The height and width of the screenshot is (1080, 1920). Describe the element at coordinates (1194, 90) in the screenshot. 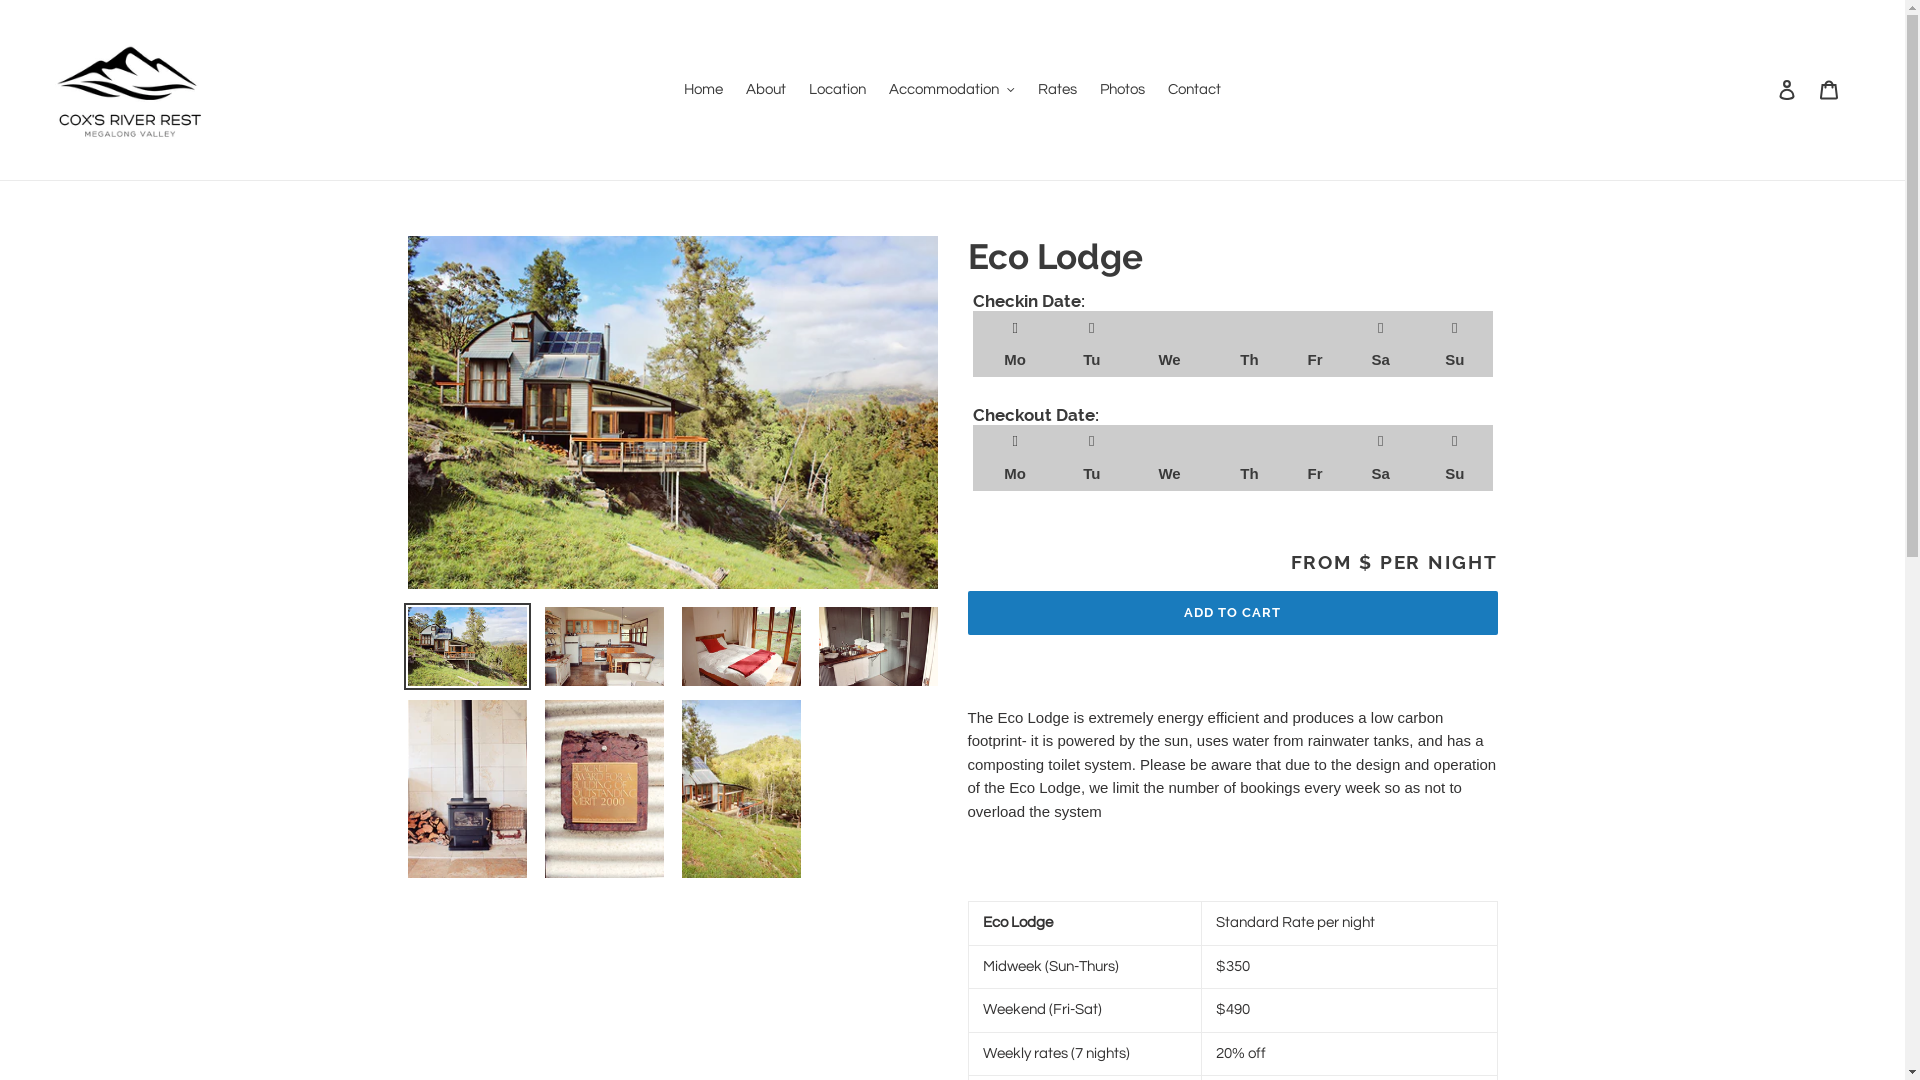

I see `Contact` at that location.